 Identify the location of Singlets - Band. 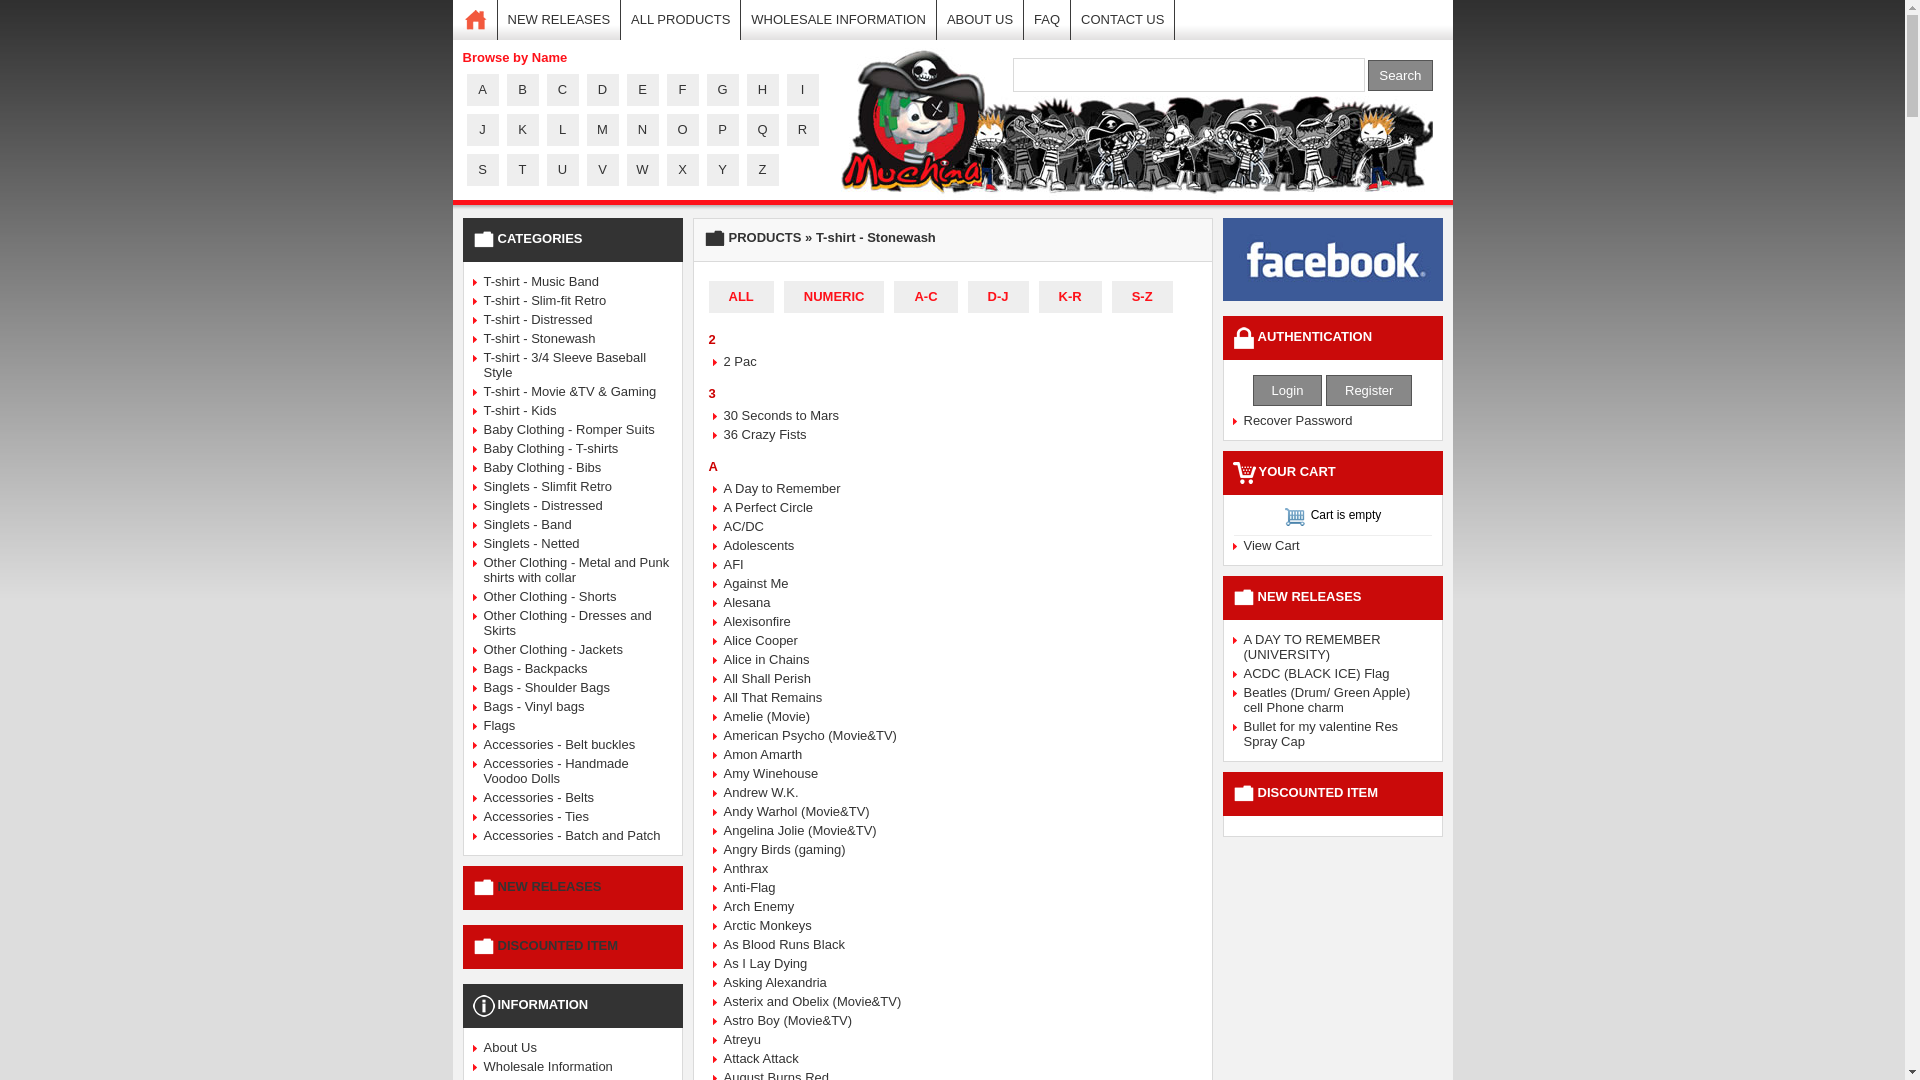
(528, 524).